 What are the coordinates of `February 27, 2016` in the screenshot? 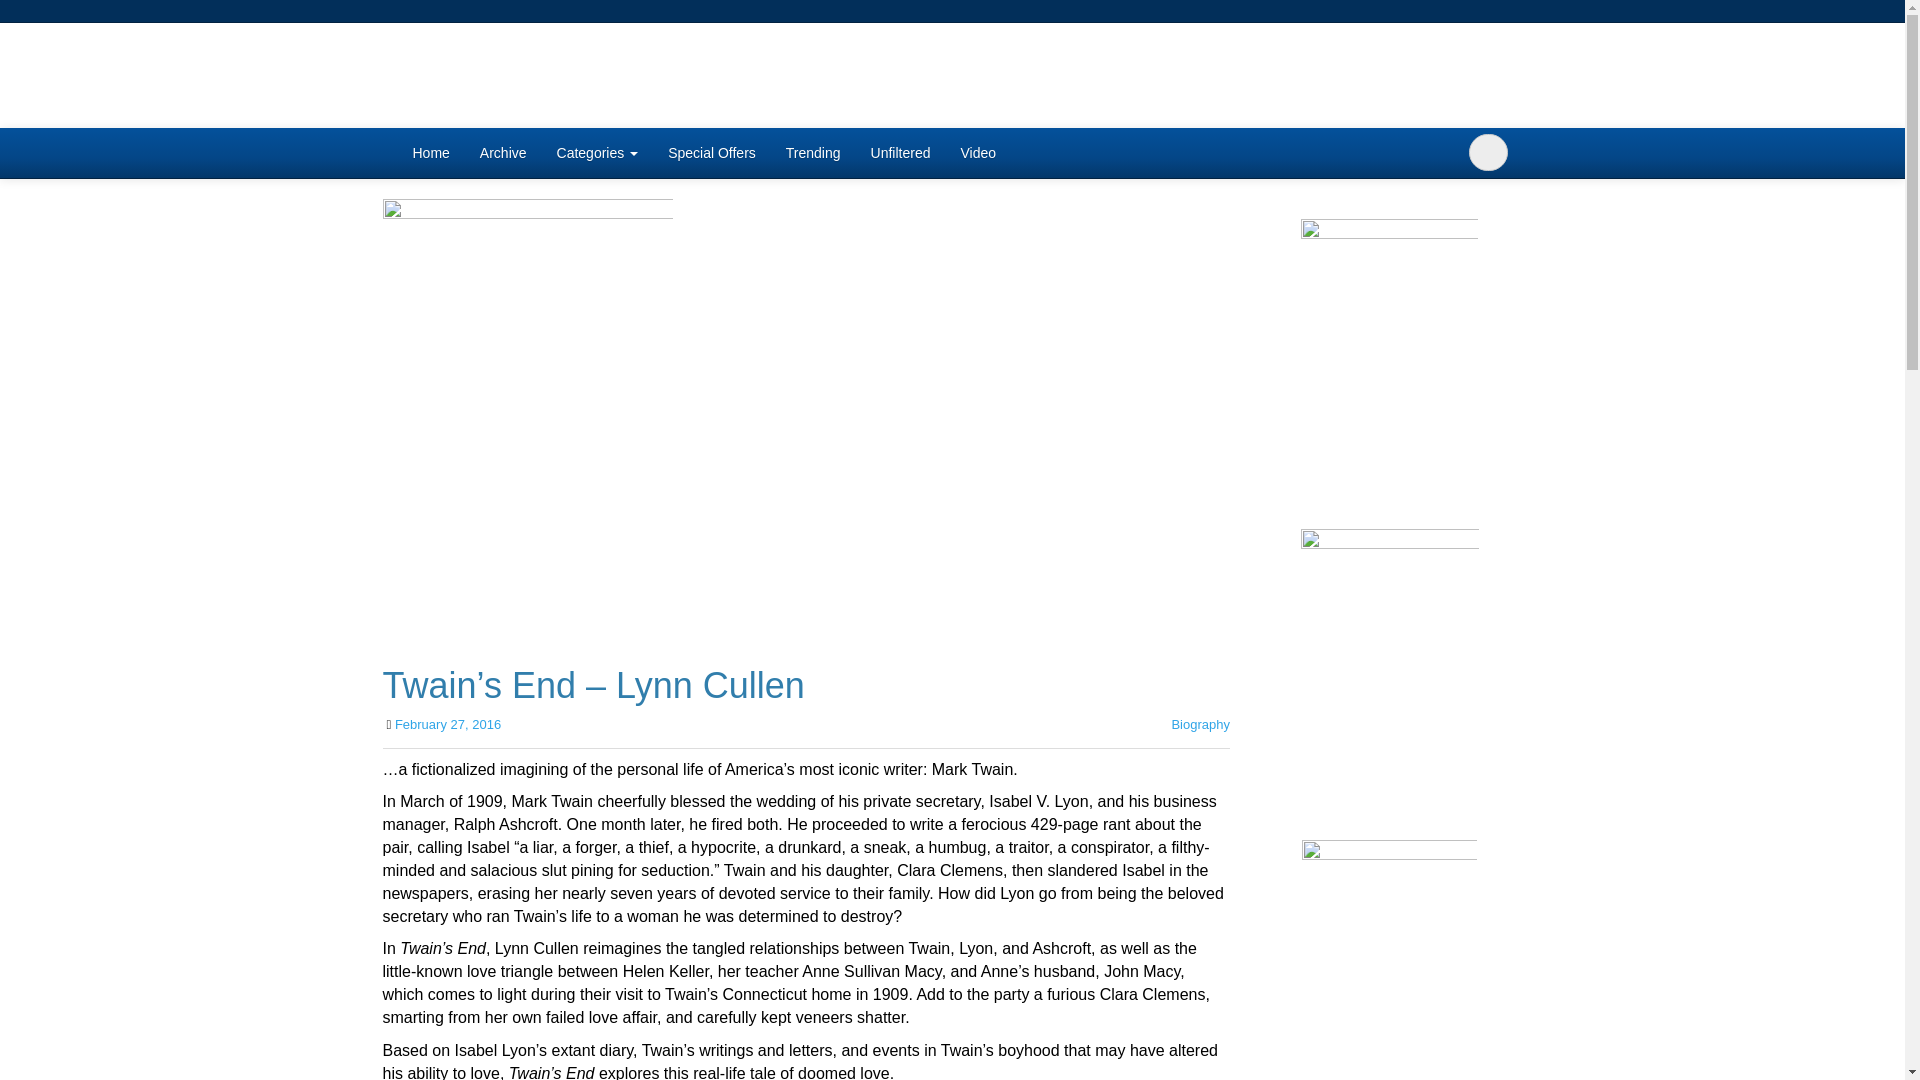 It's located at (448, 724).